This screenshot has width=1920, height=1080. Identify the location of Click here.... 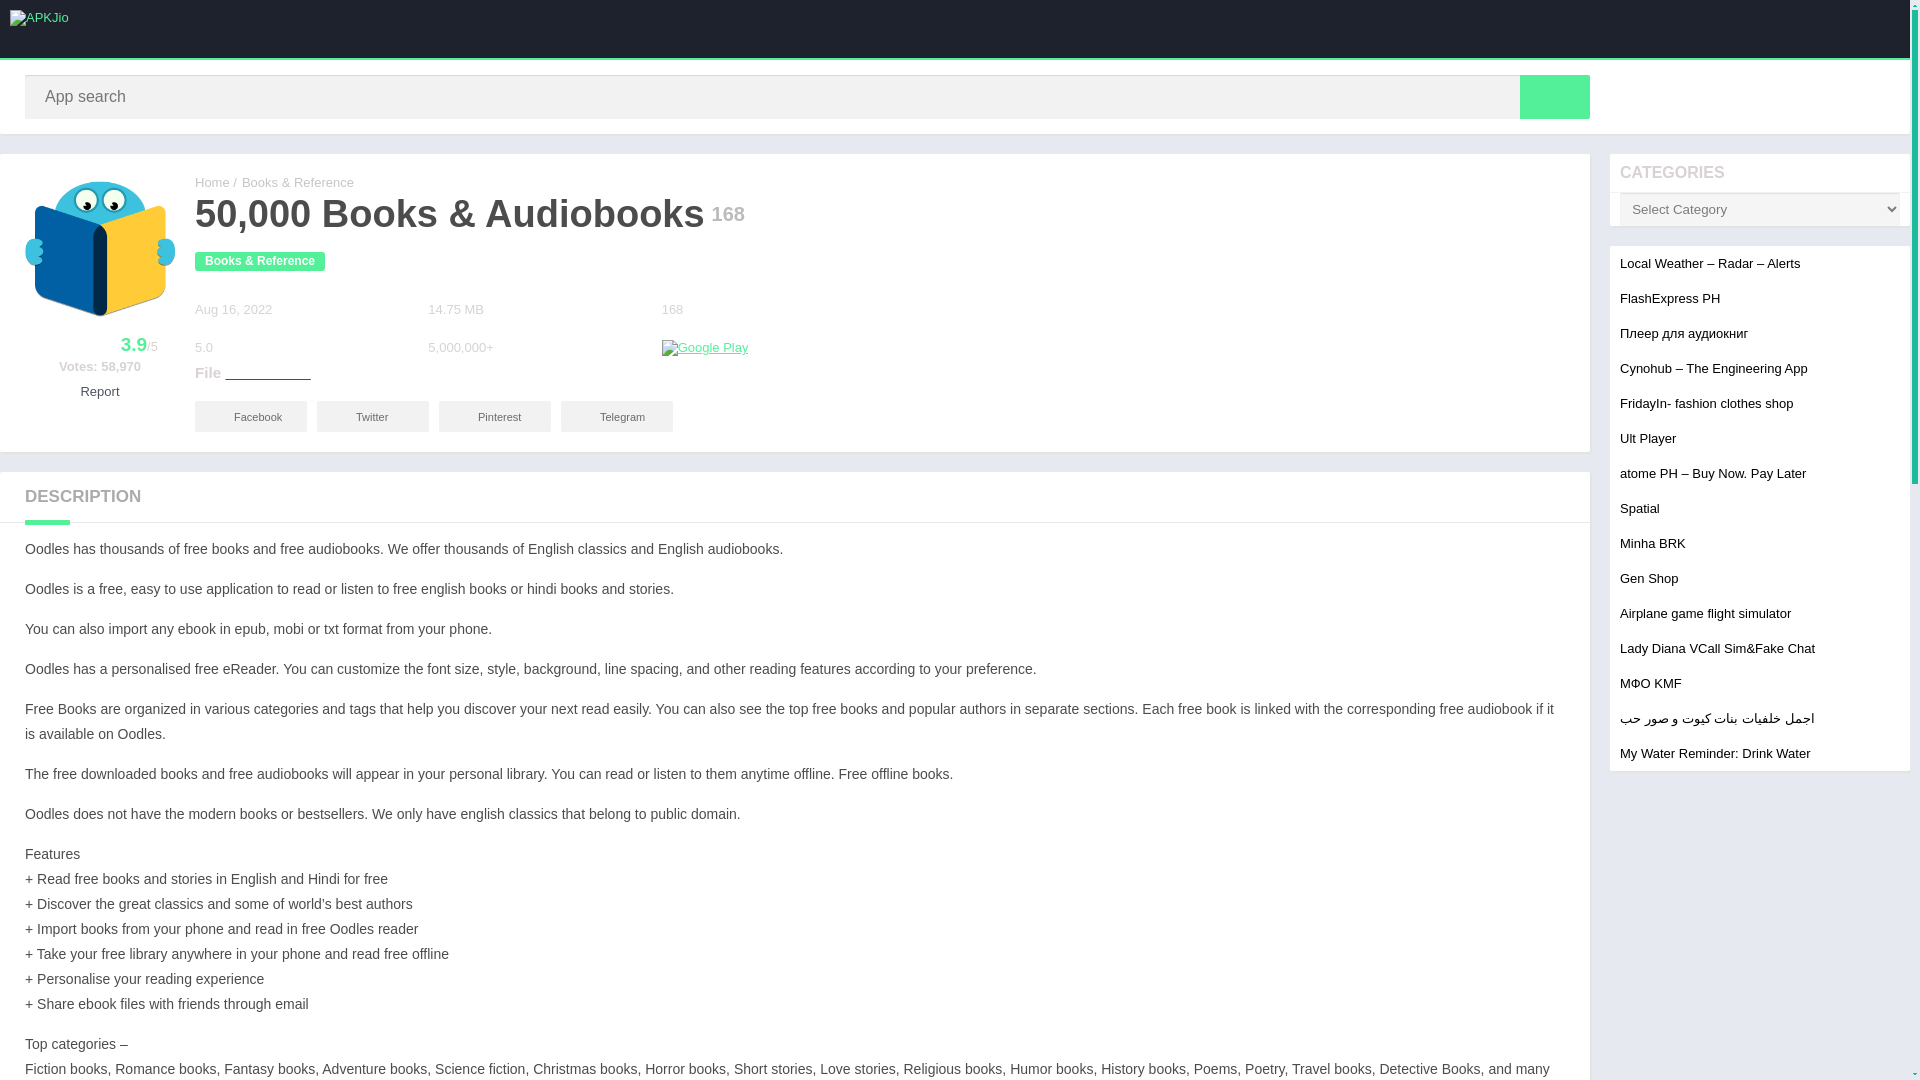
(266, 372).